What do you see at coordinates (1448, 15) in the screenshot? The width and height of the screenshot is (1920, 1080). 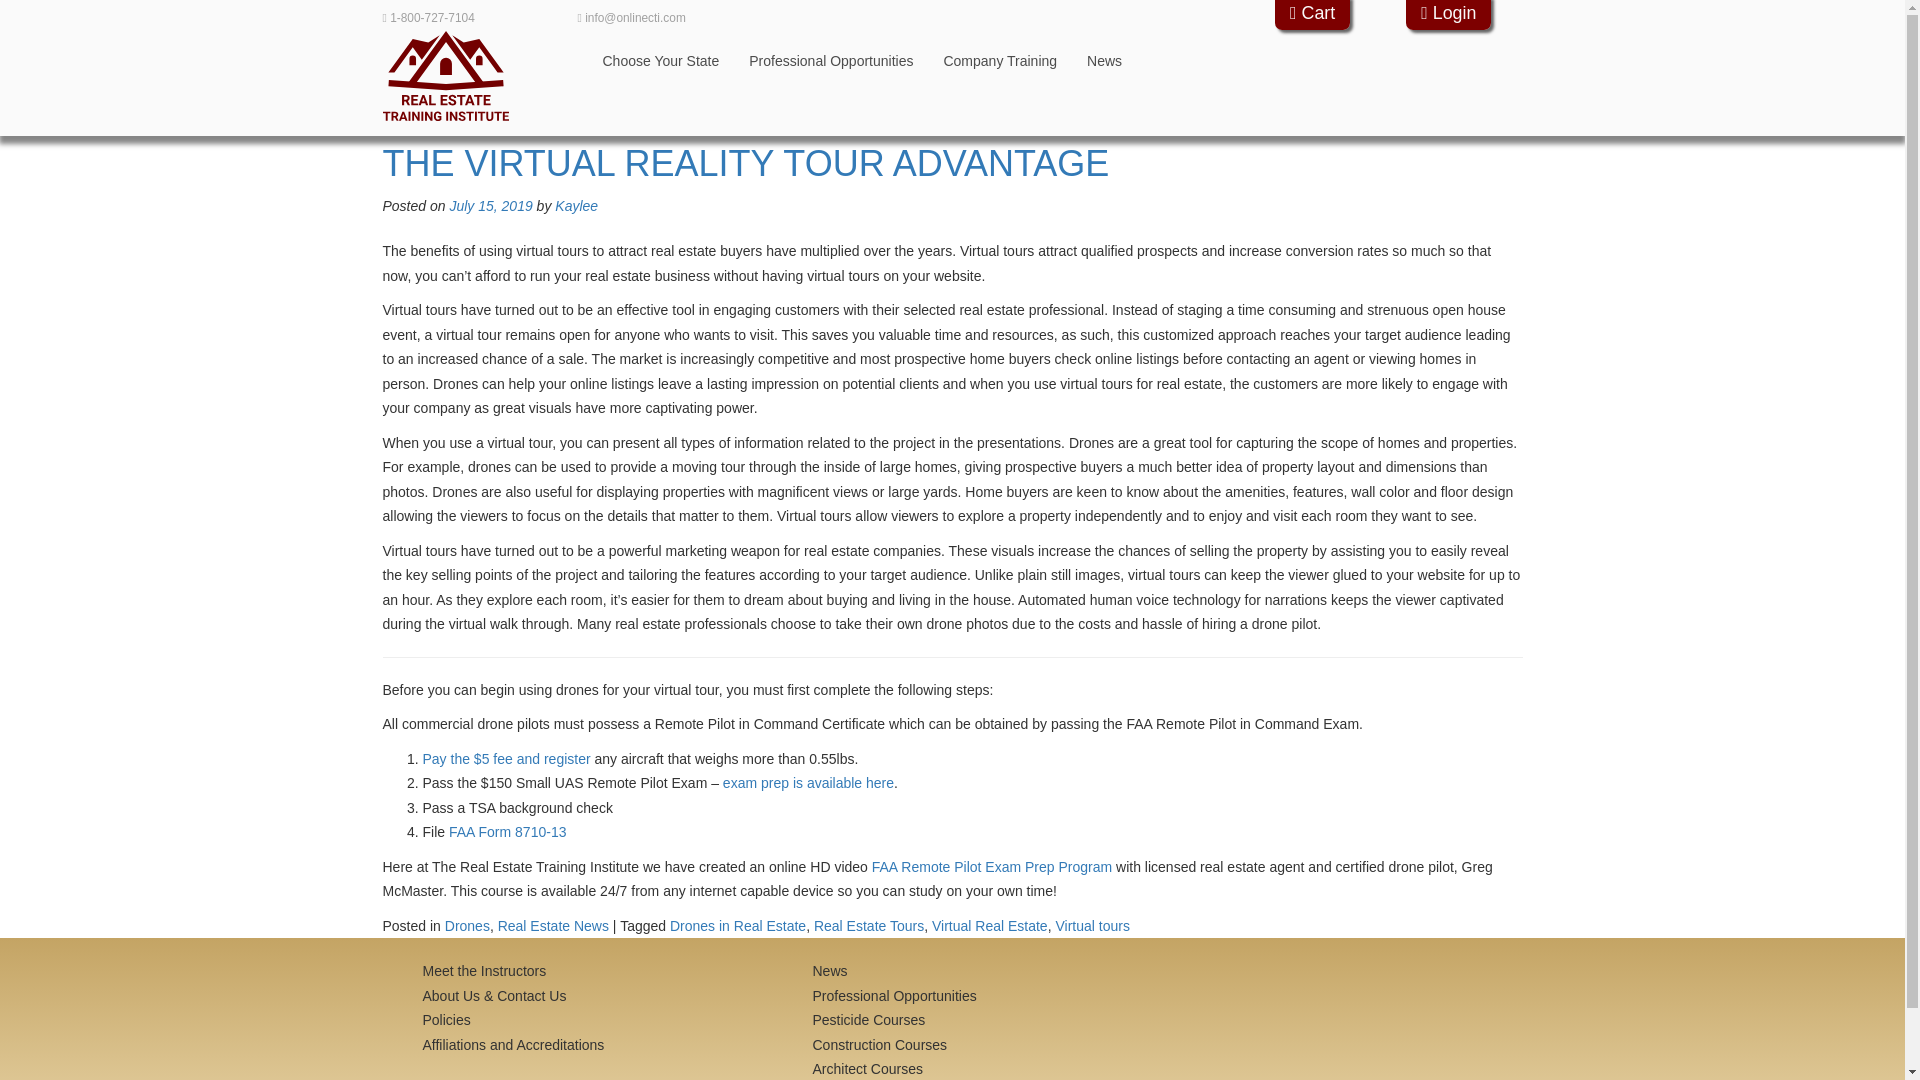 I see `Login` at bounding box center [1448, 15].